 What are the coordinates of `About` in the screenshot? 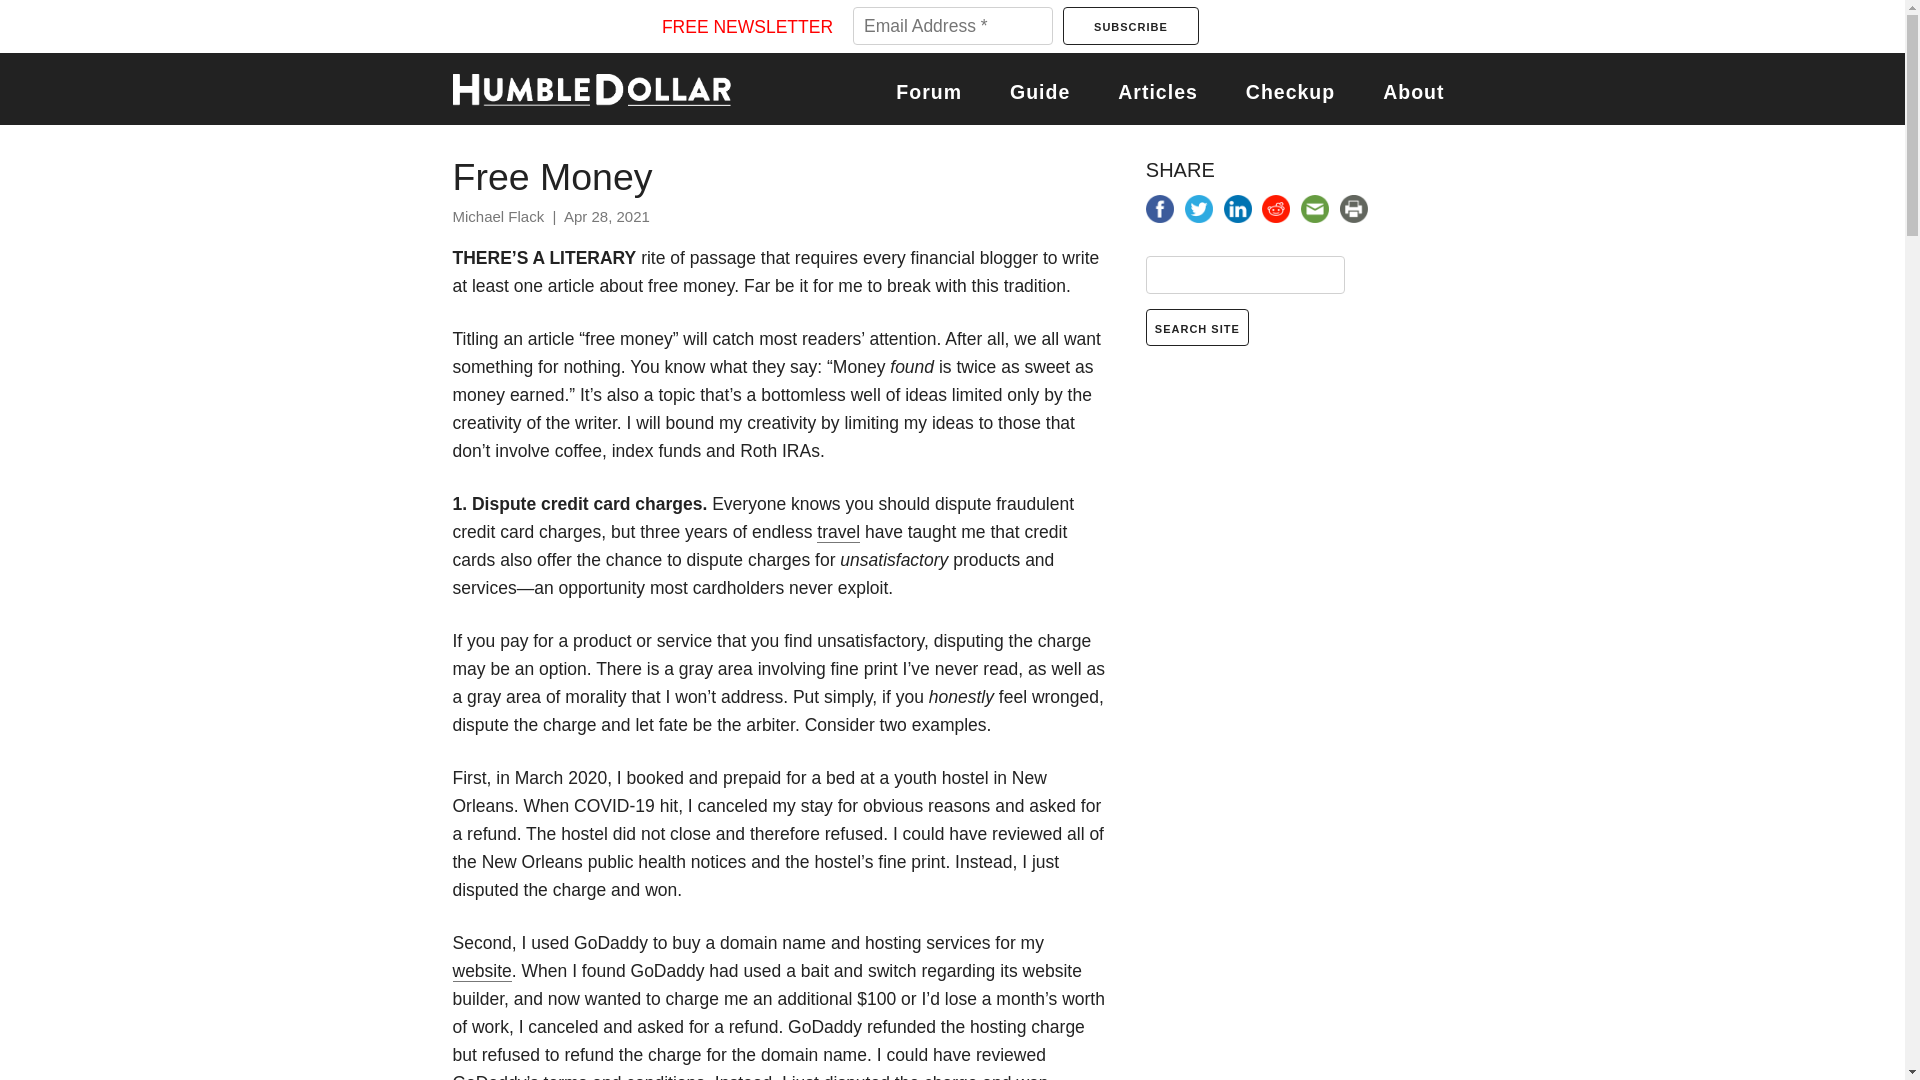 It's located at (1412, 92).